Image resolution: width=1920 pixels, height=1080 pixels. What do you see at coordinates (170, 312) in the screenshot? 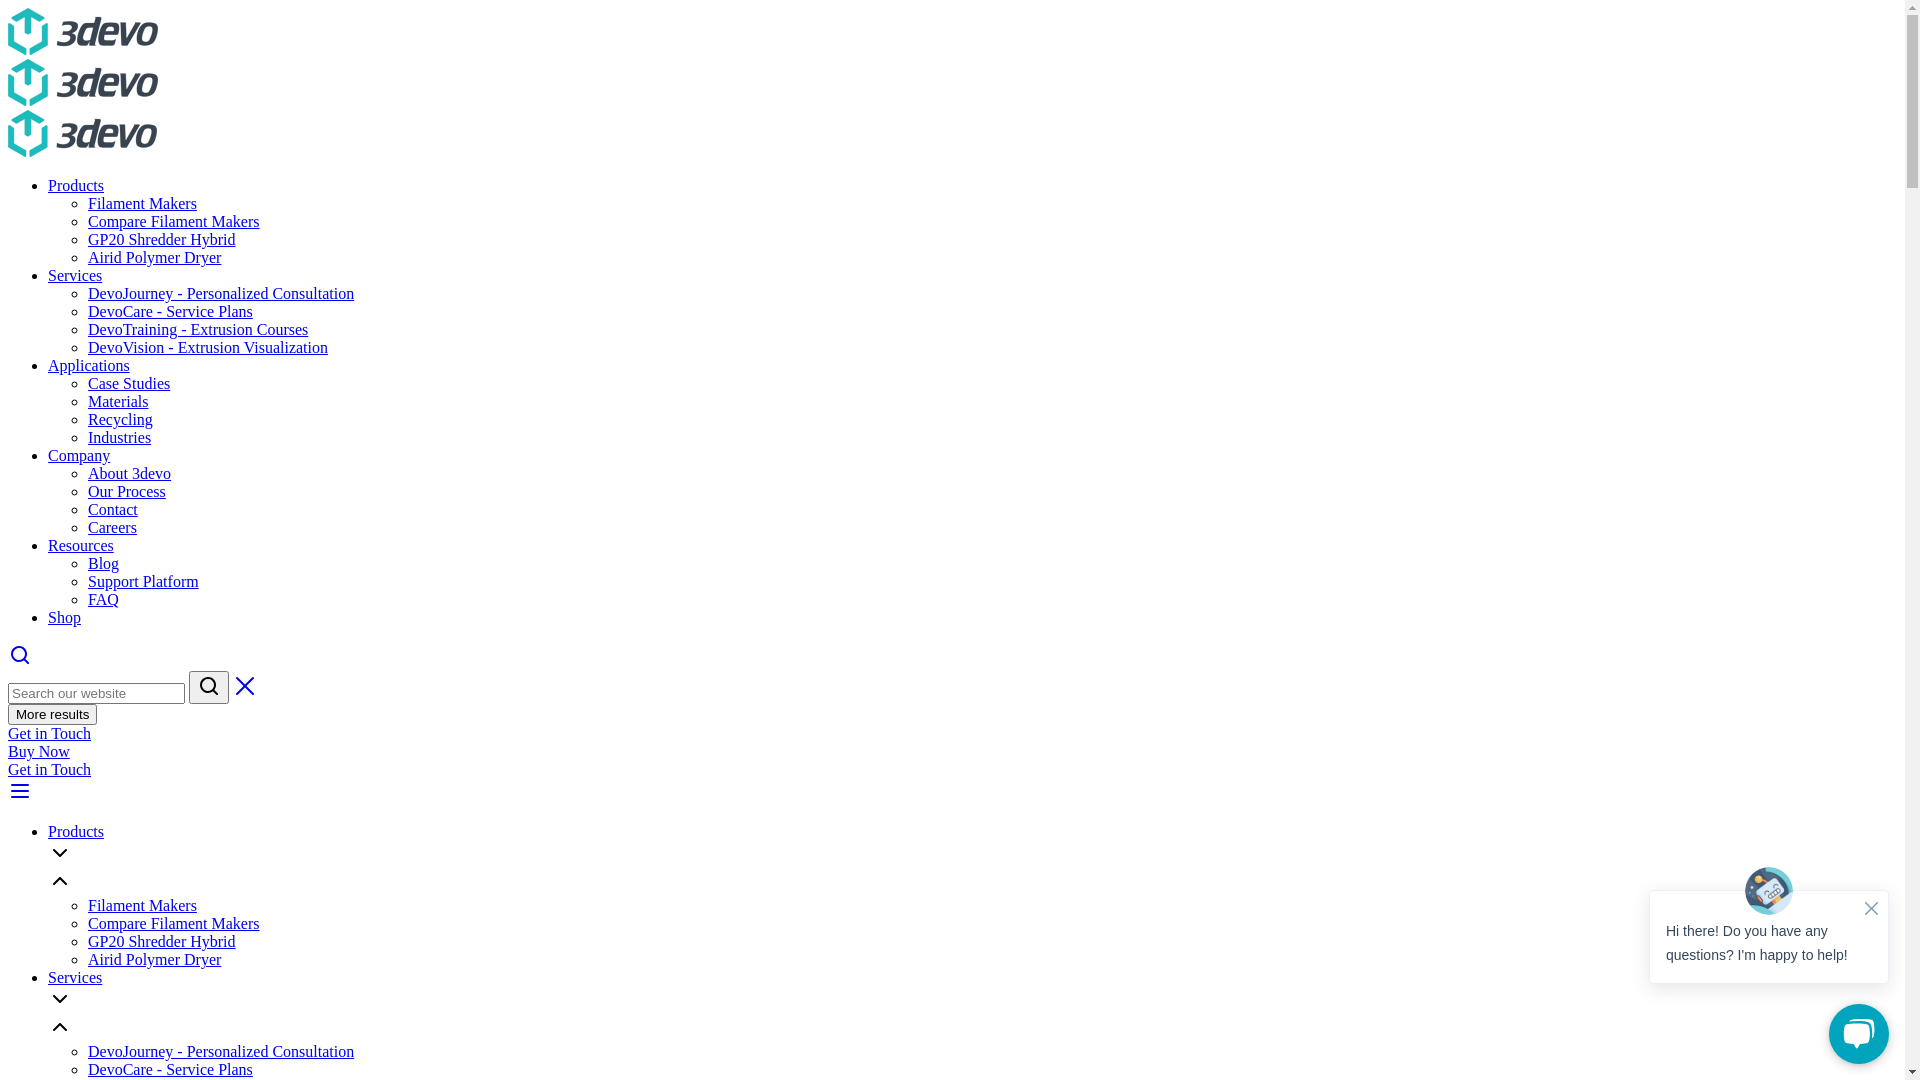
I see `DevoCare - Service Plans` at bounding box center [170, 312].